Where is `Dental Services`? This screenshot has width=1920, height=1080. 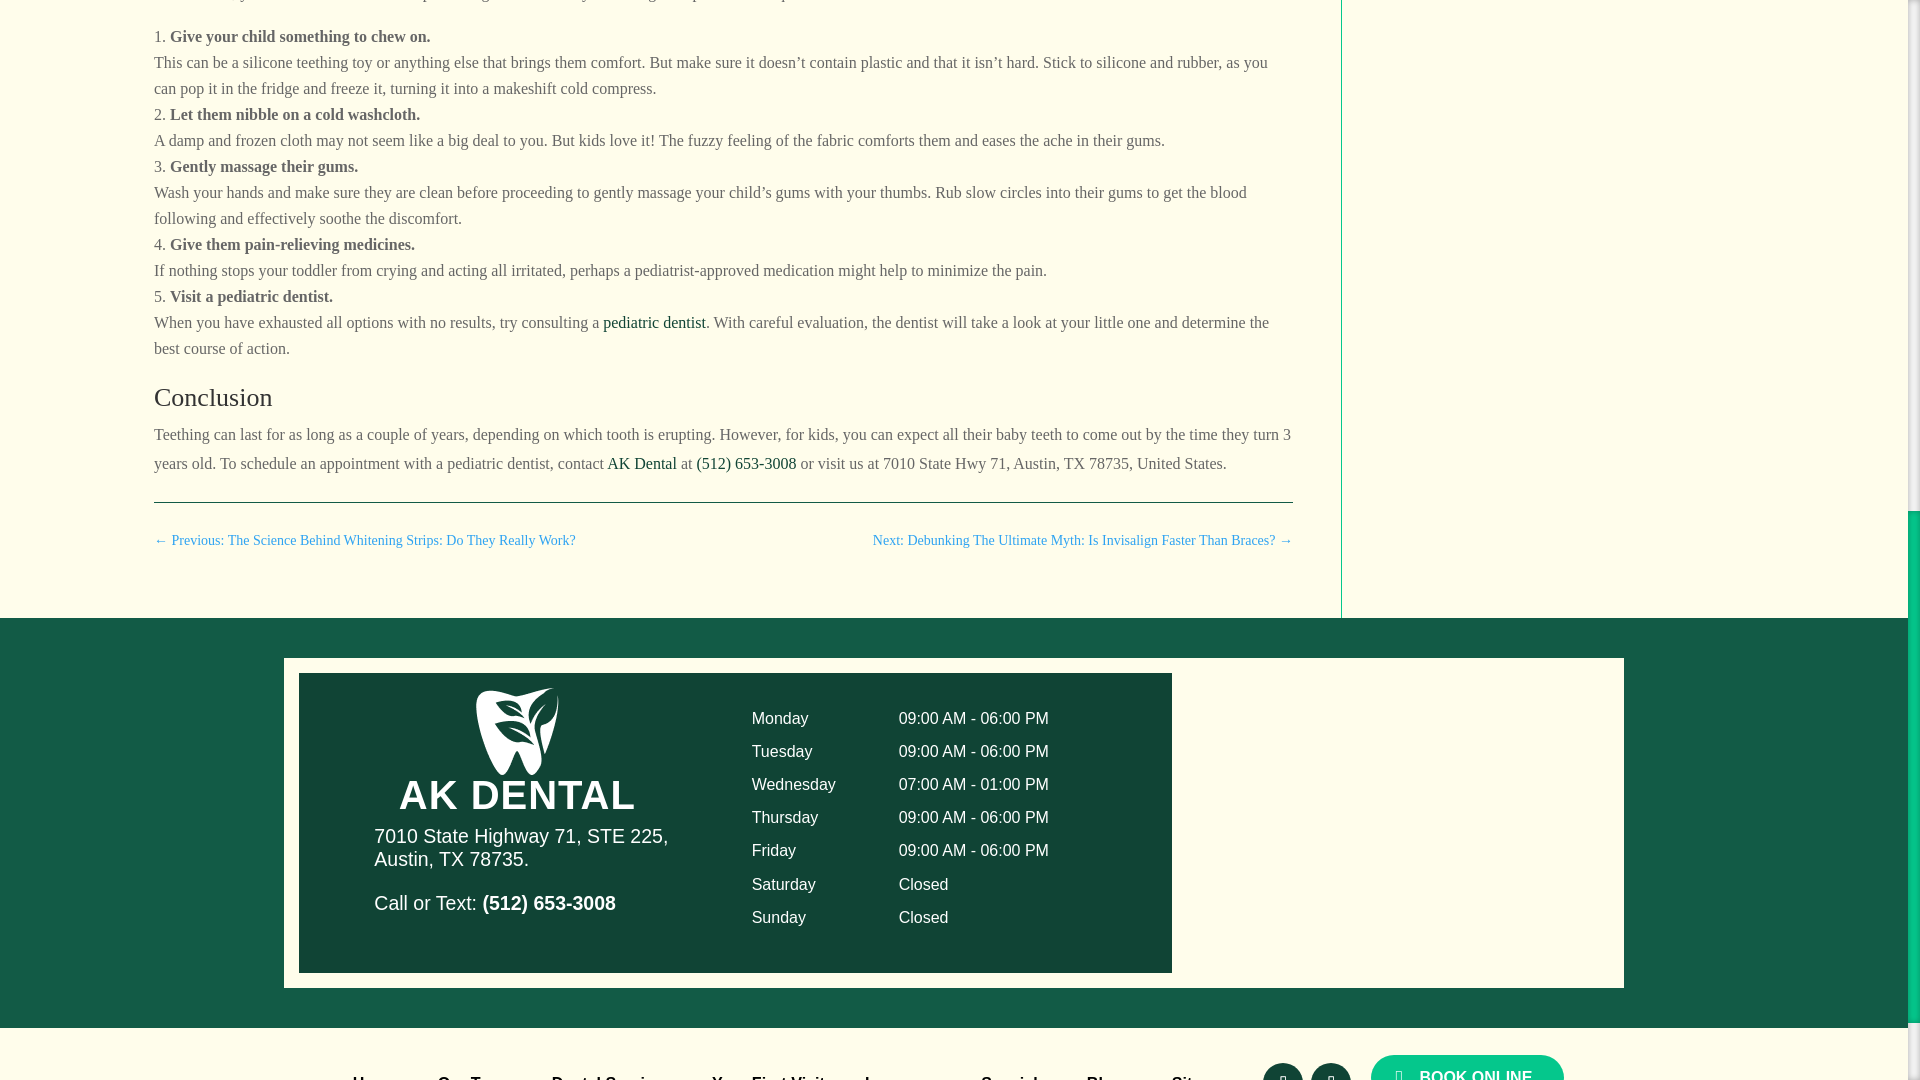 Dental Services is located at coordinates (612, 1078).